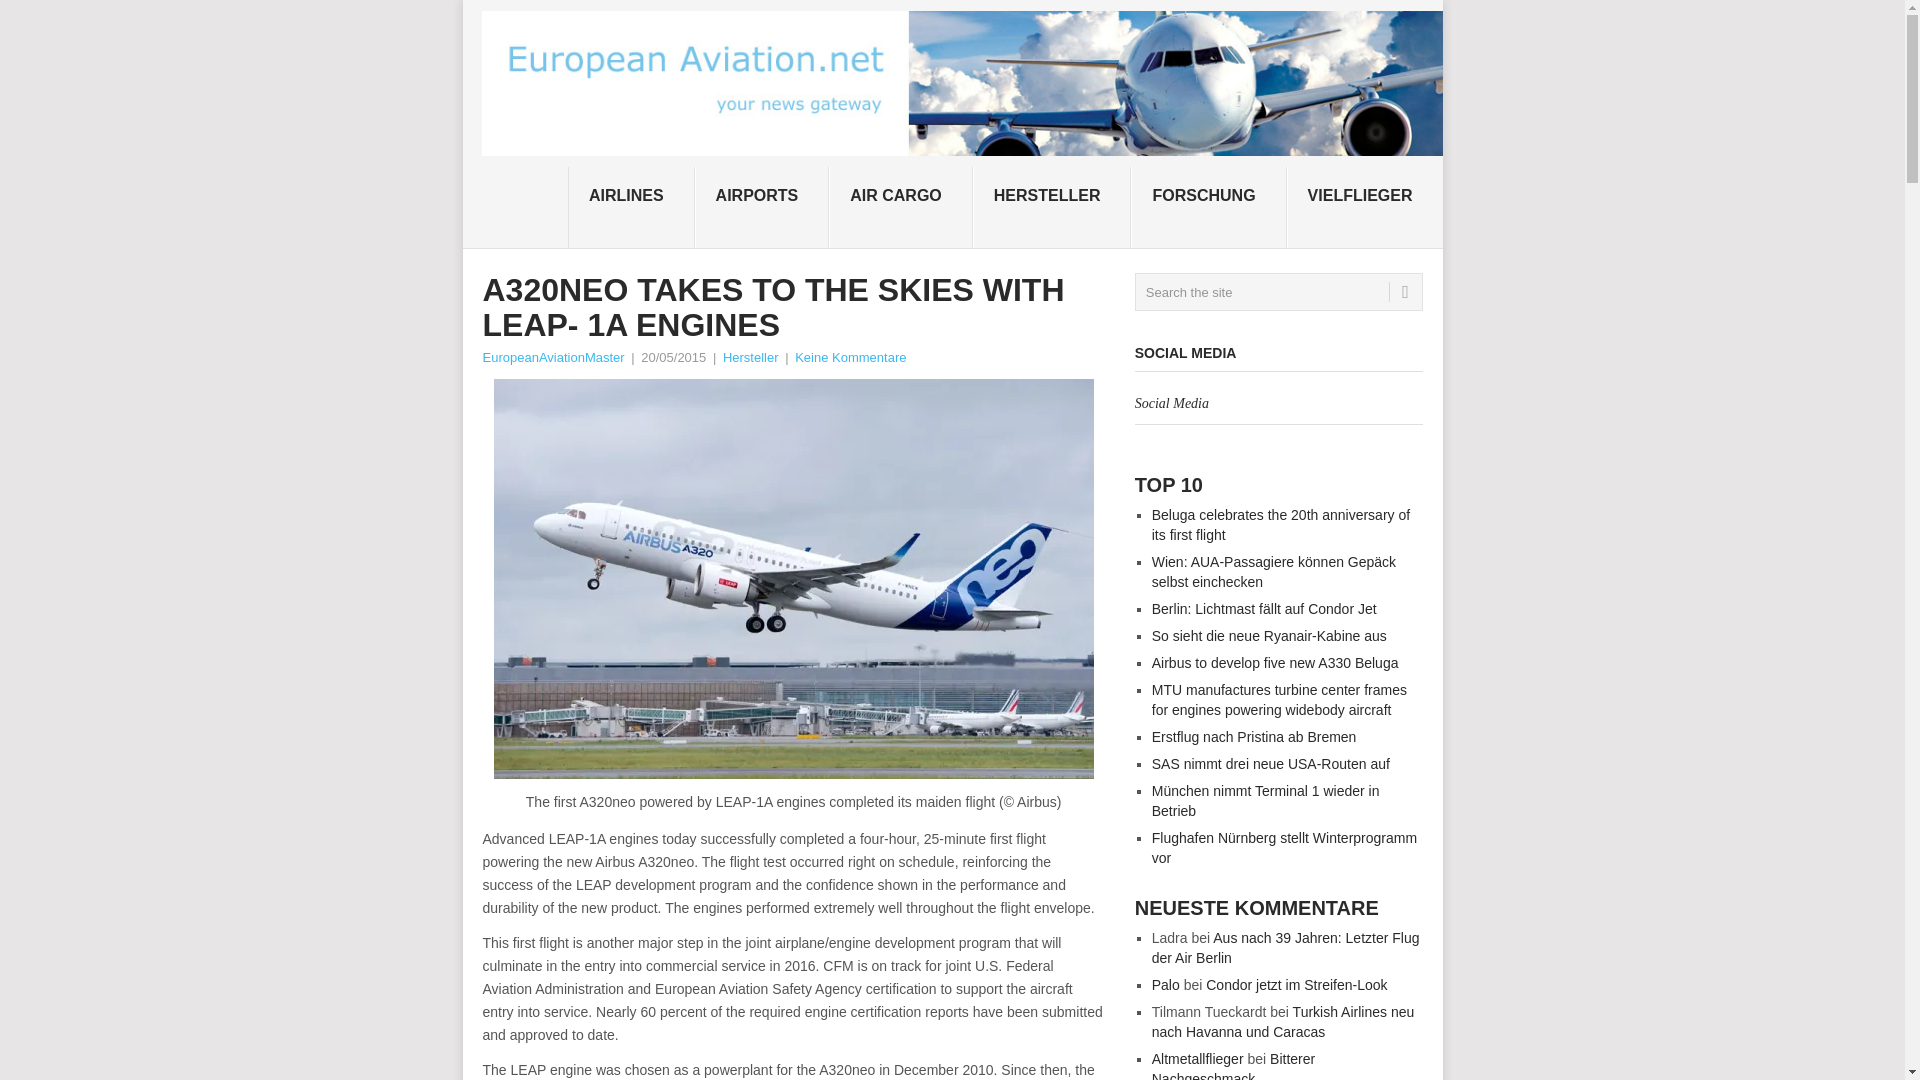 This screenshot has height=1080, width=1920. Describe the element at coordinates (1296, 984) in the screenshot. I see `Condor jetzt im Streifen-Look` at that location.